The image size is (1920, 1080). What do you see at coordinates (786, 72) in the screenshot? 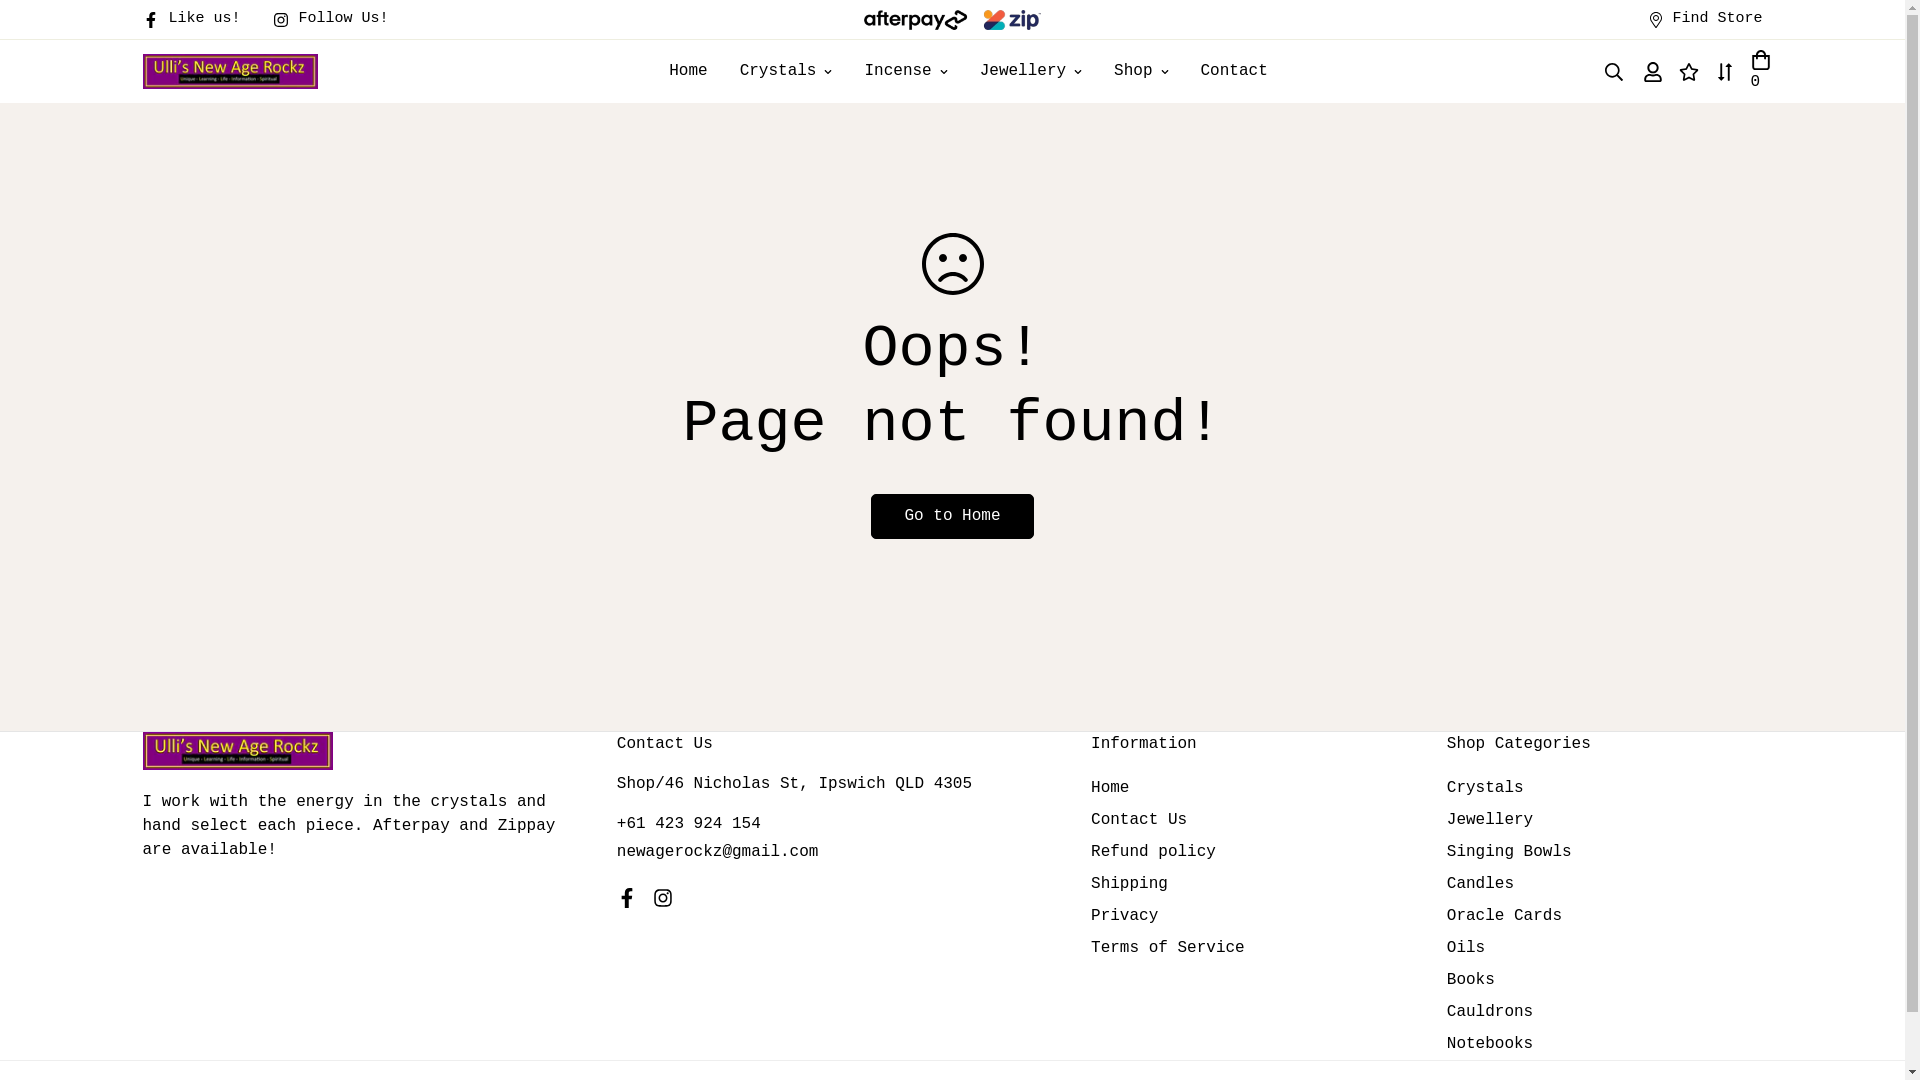
I see `Crystals` at bounding box center [786, 72].